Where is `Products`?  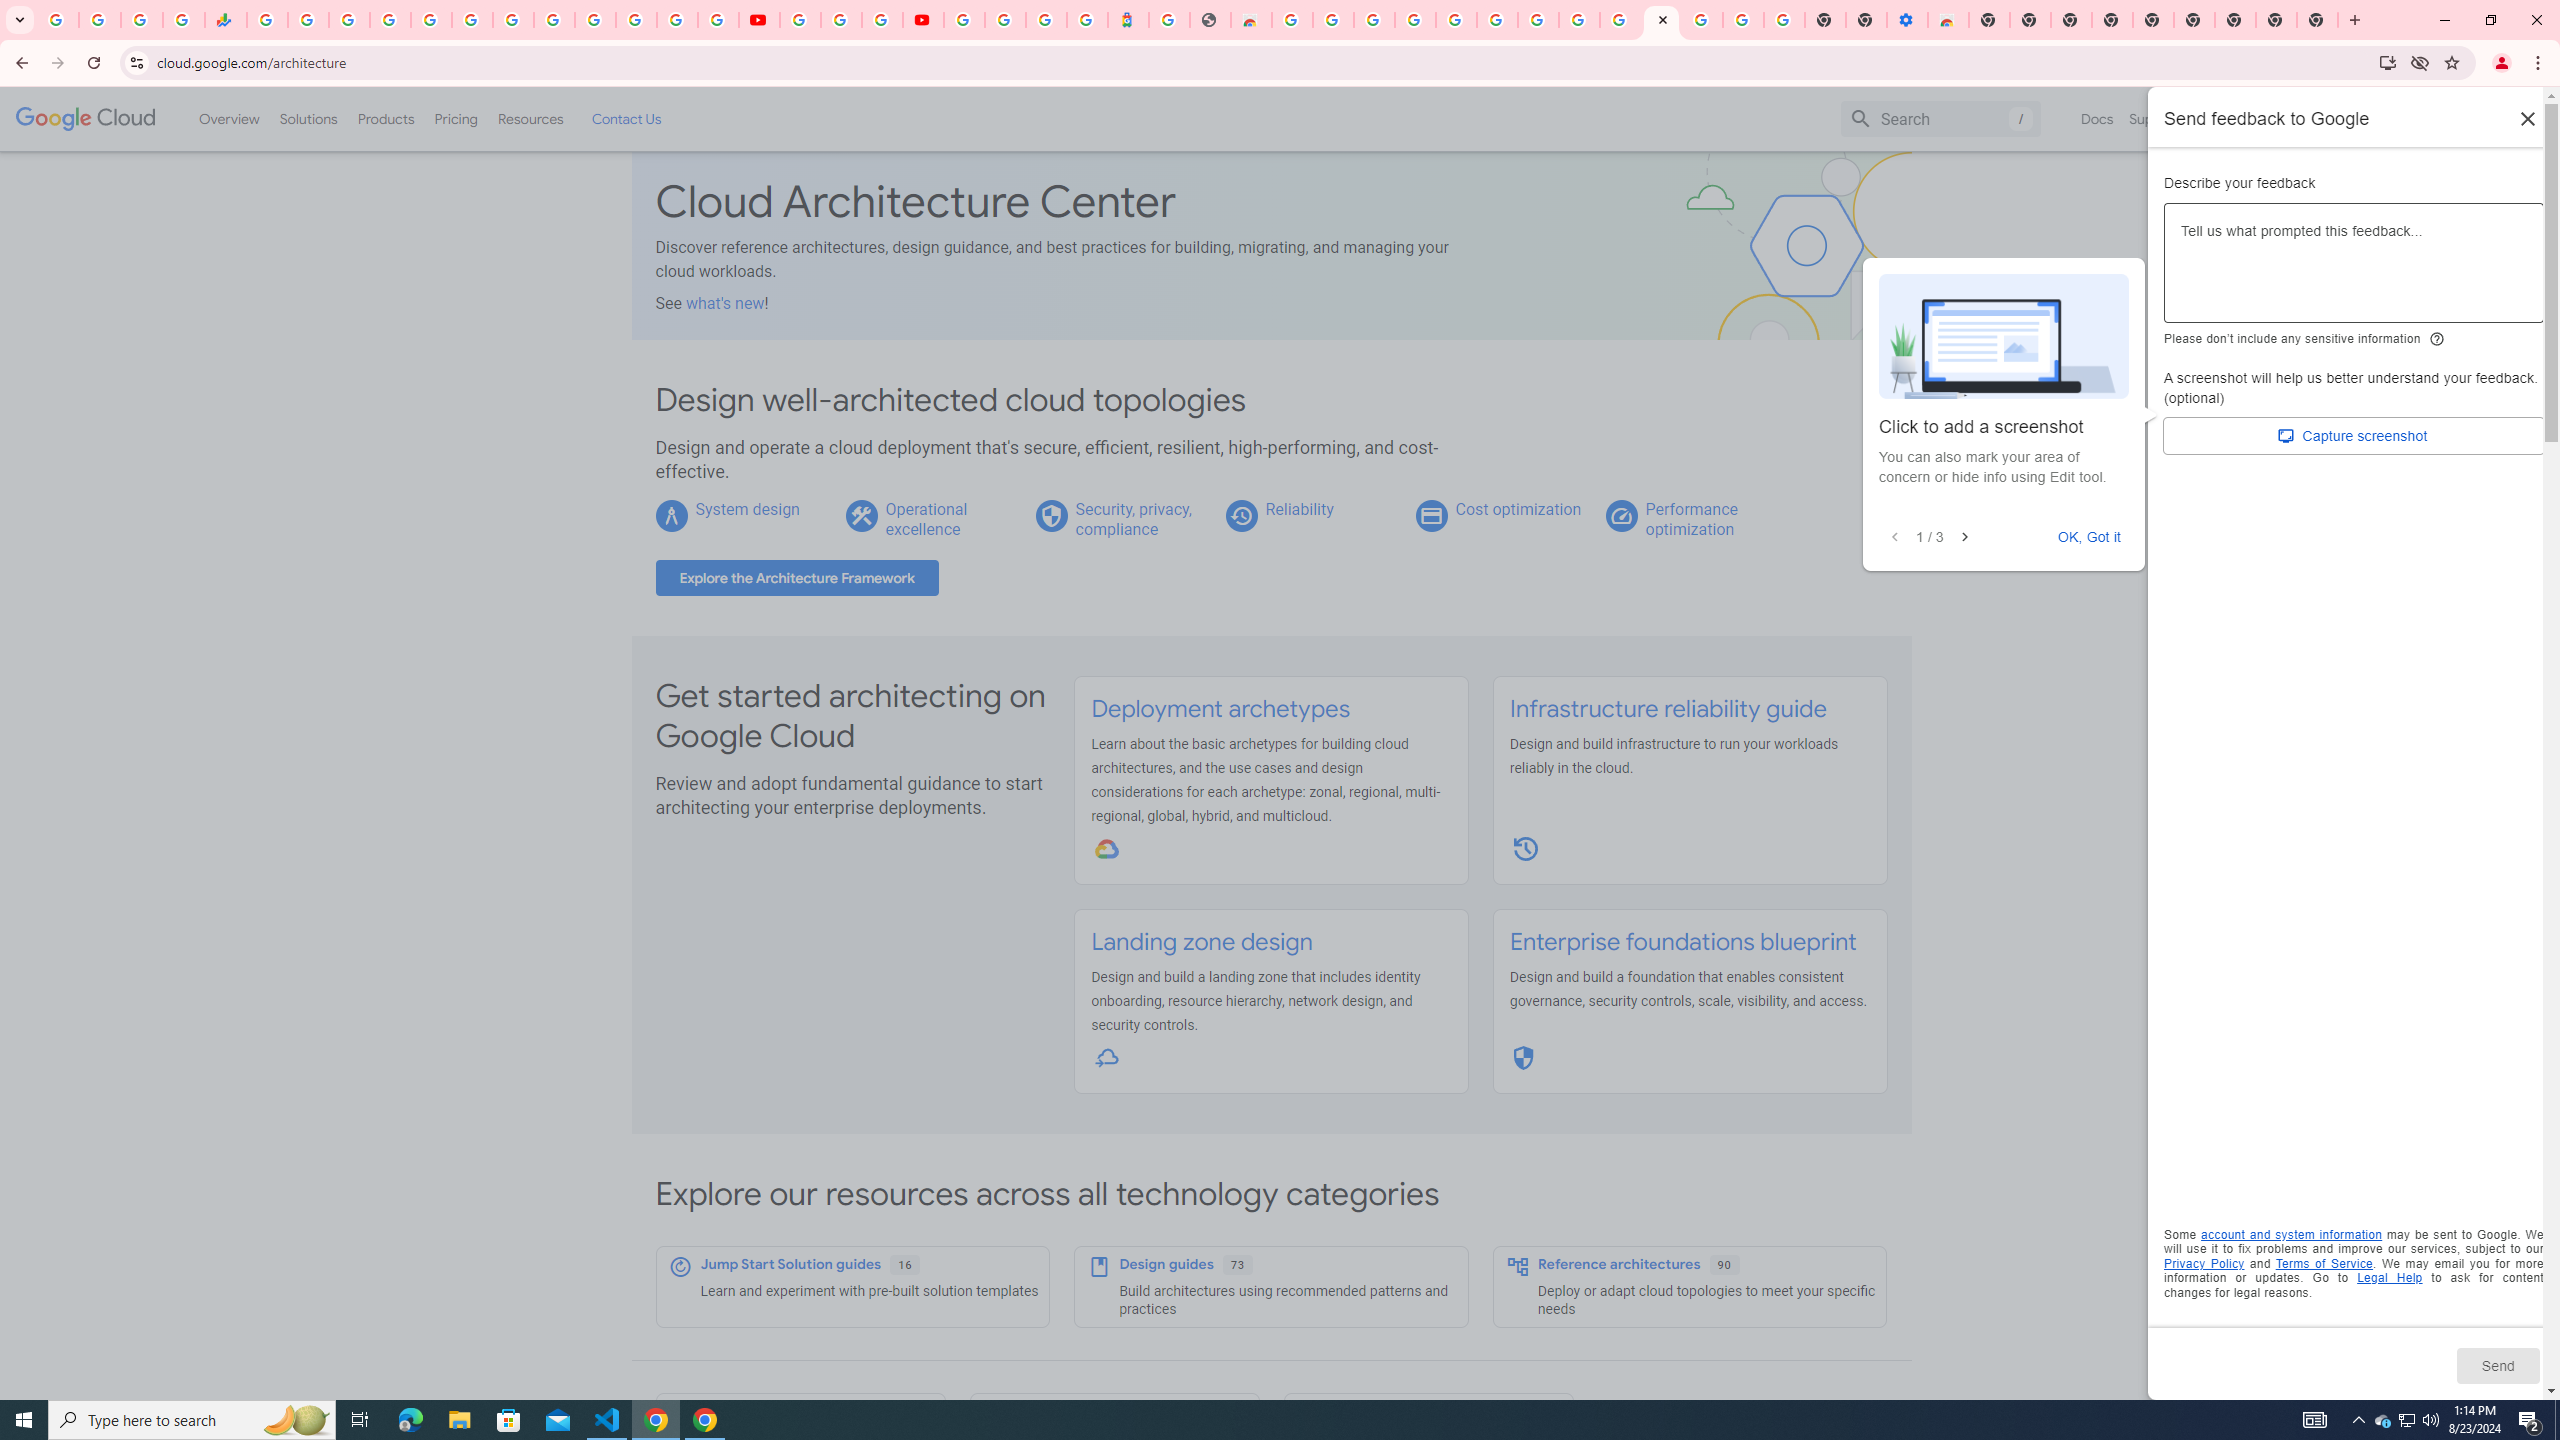
Products is located at coordinates (384, 118).